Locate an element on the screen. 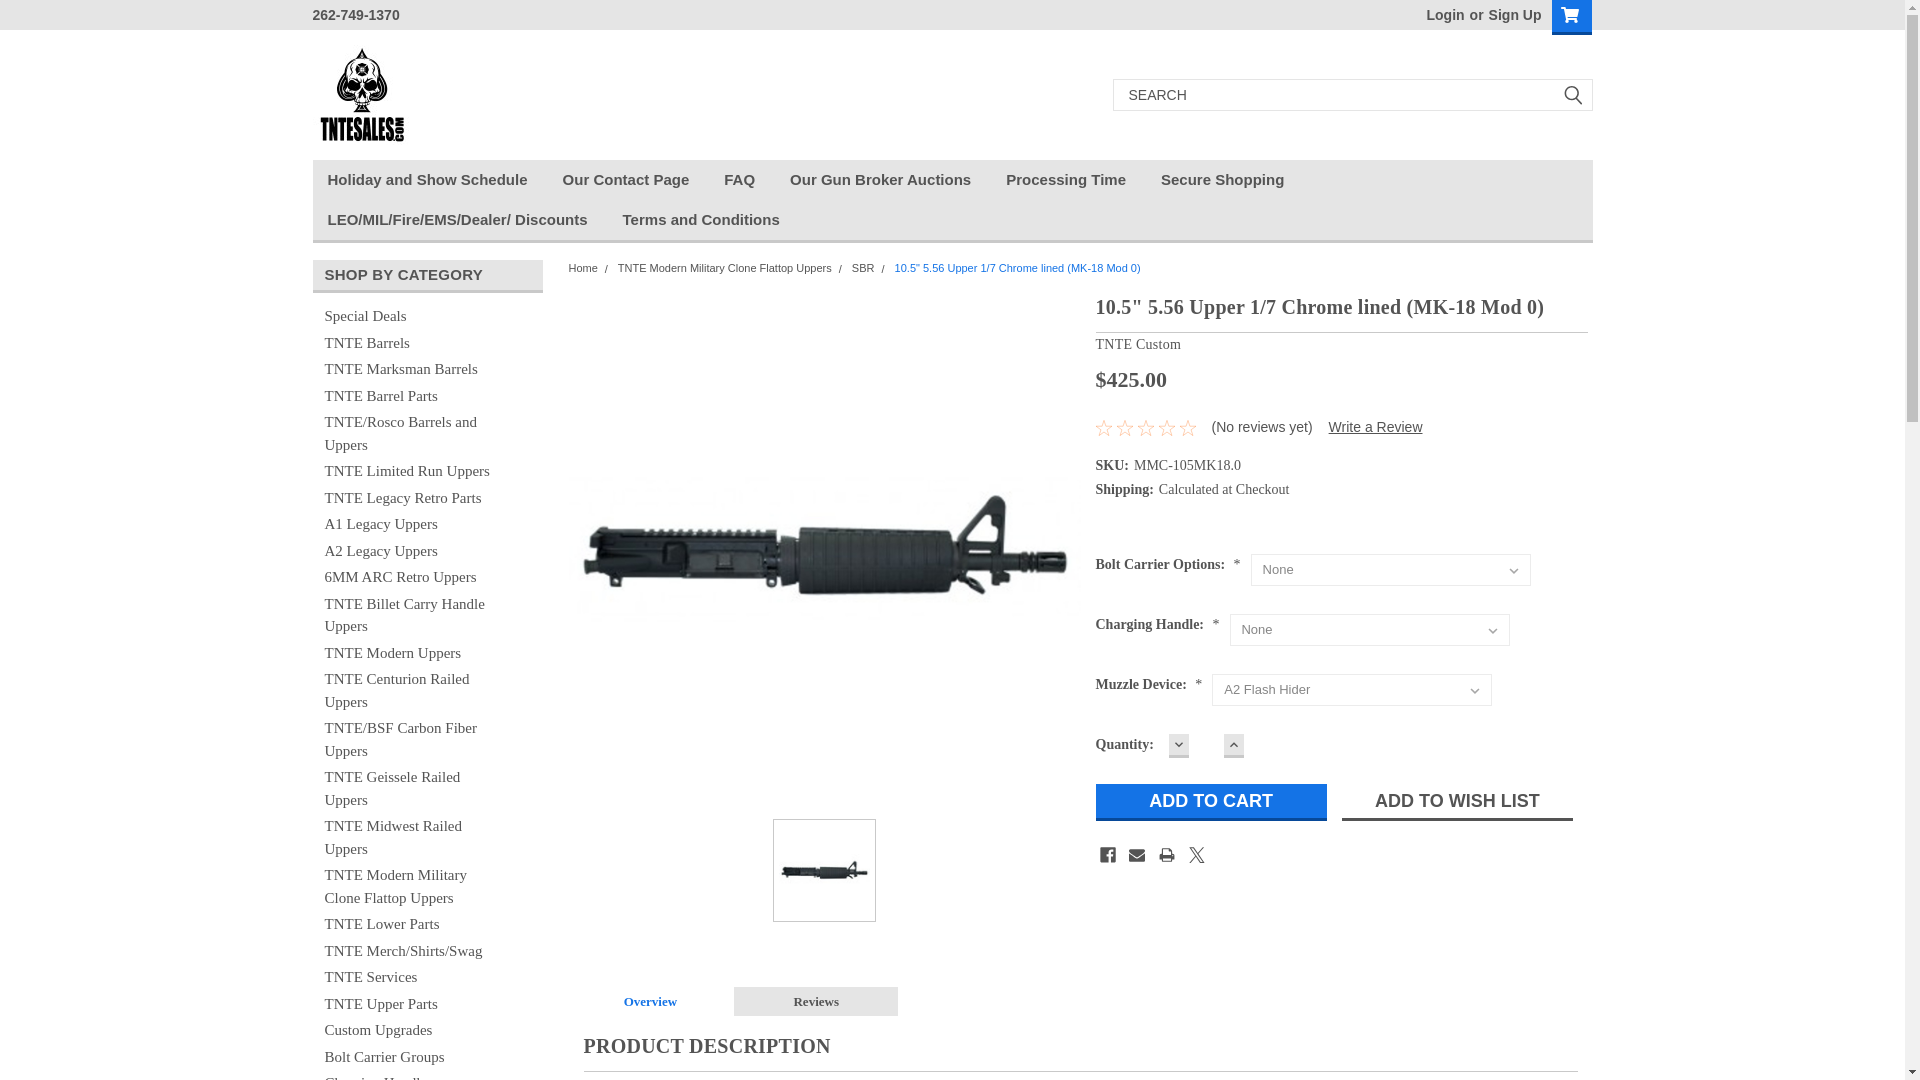  1 is located at coordinates (1206, 746).